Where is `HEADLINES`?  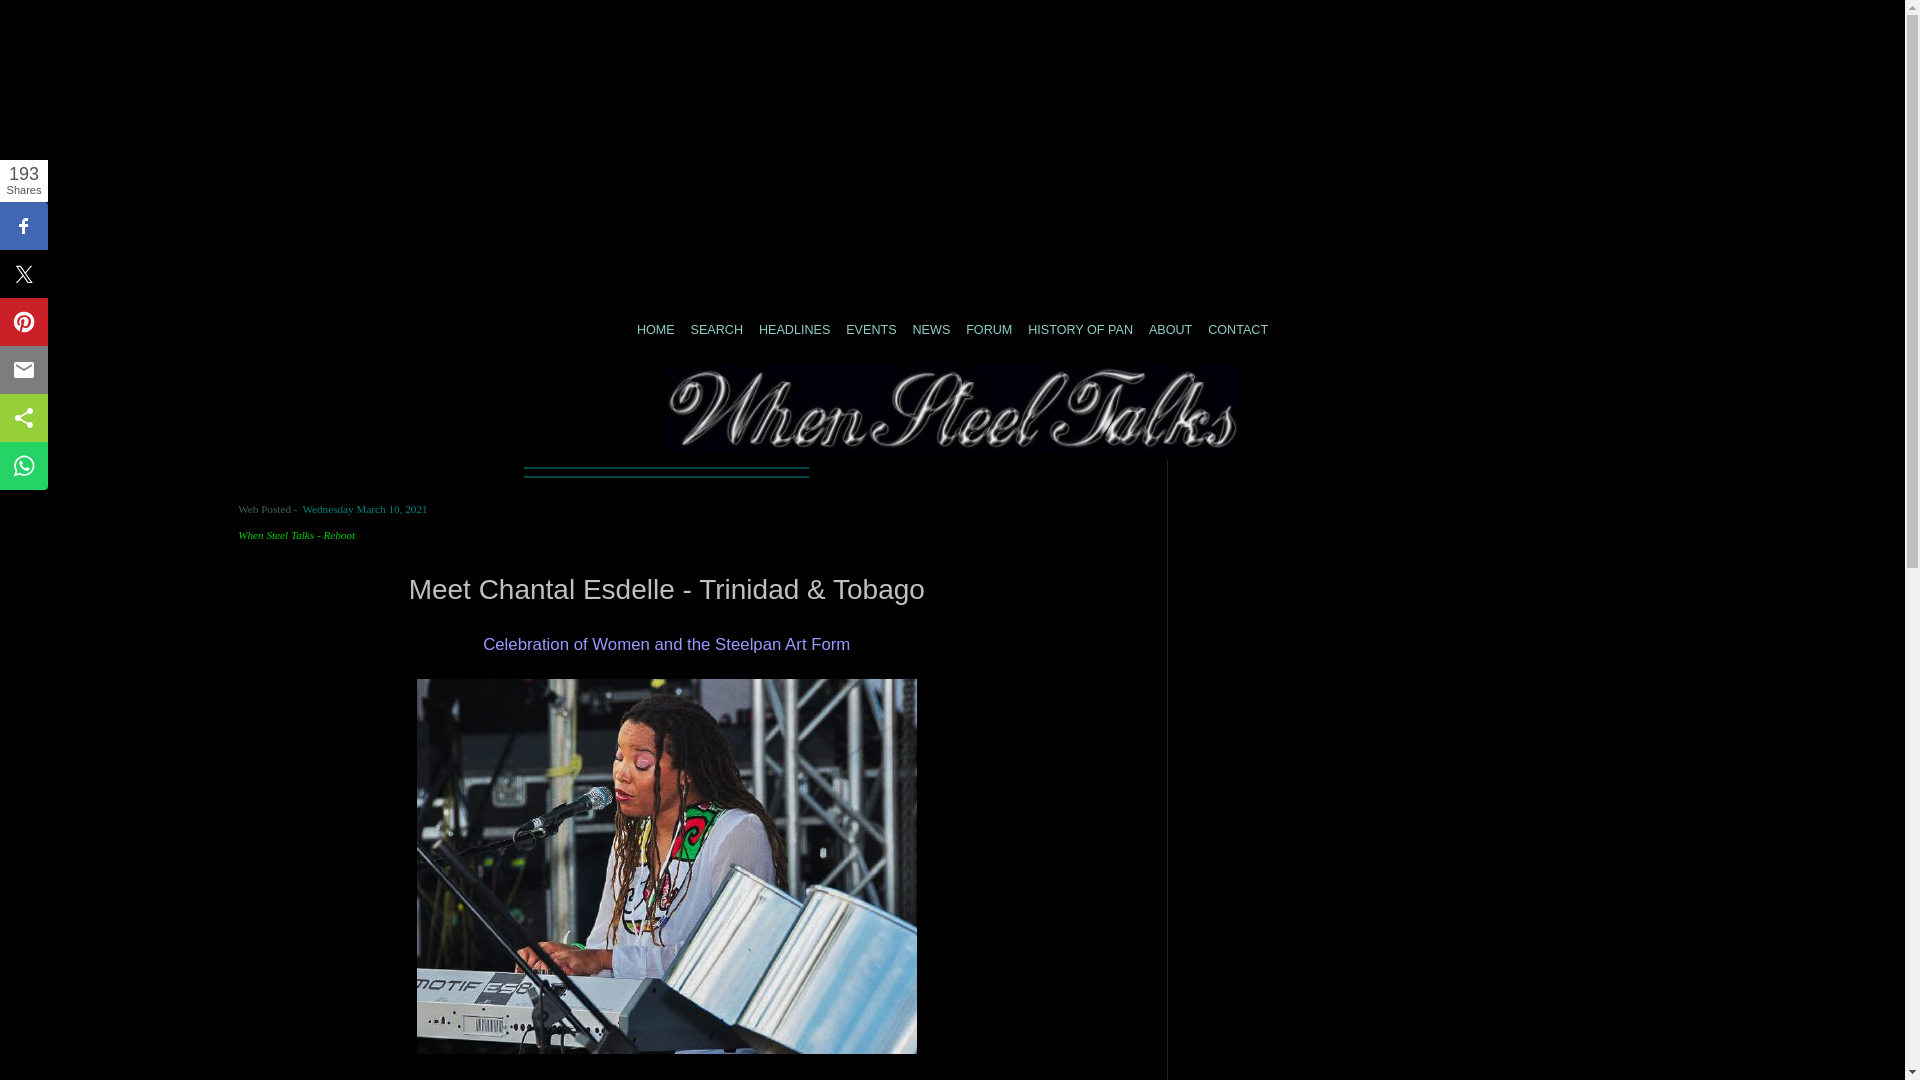
HEADLINES is located at coordinates (794, 330).